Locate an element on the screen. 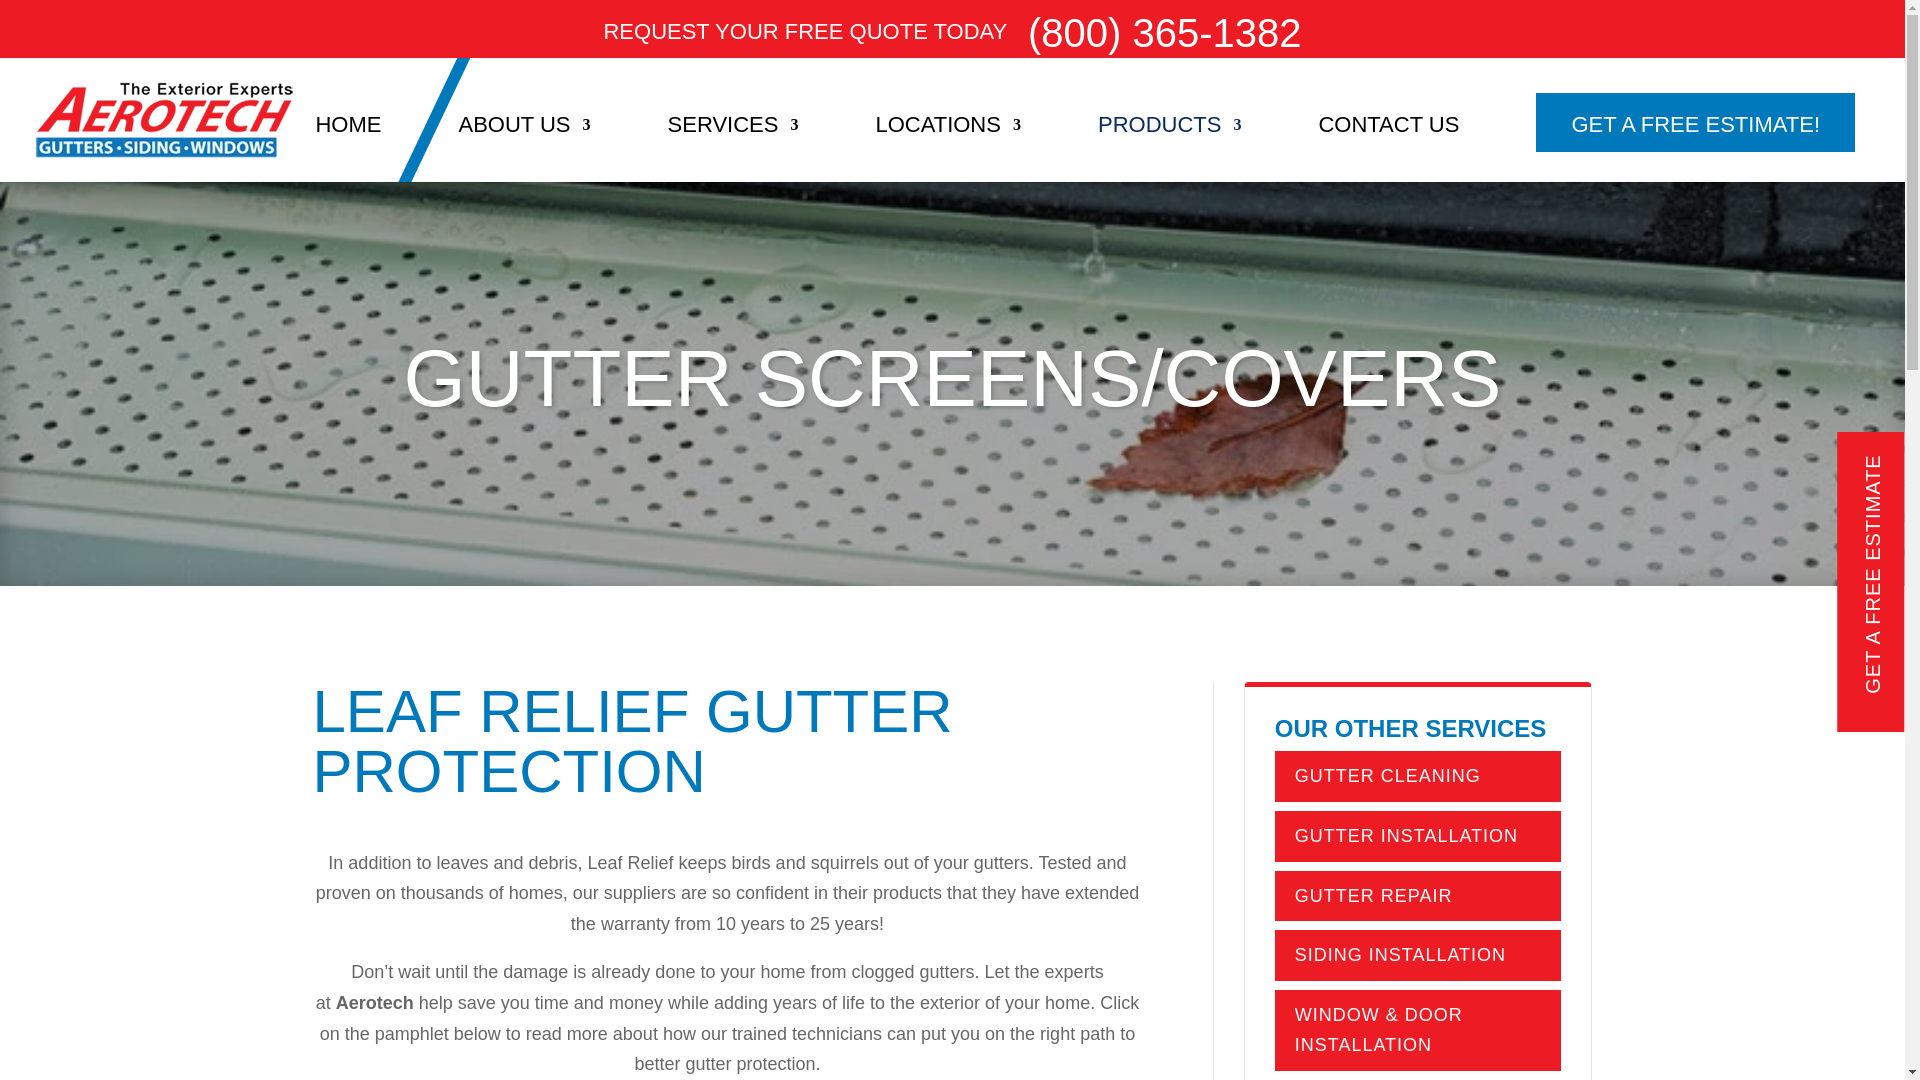  ABOUT US is located at coordinates (524, 150).